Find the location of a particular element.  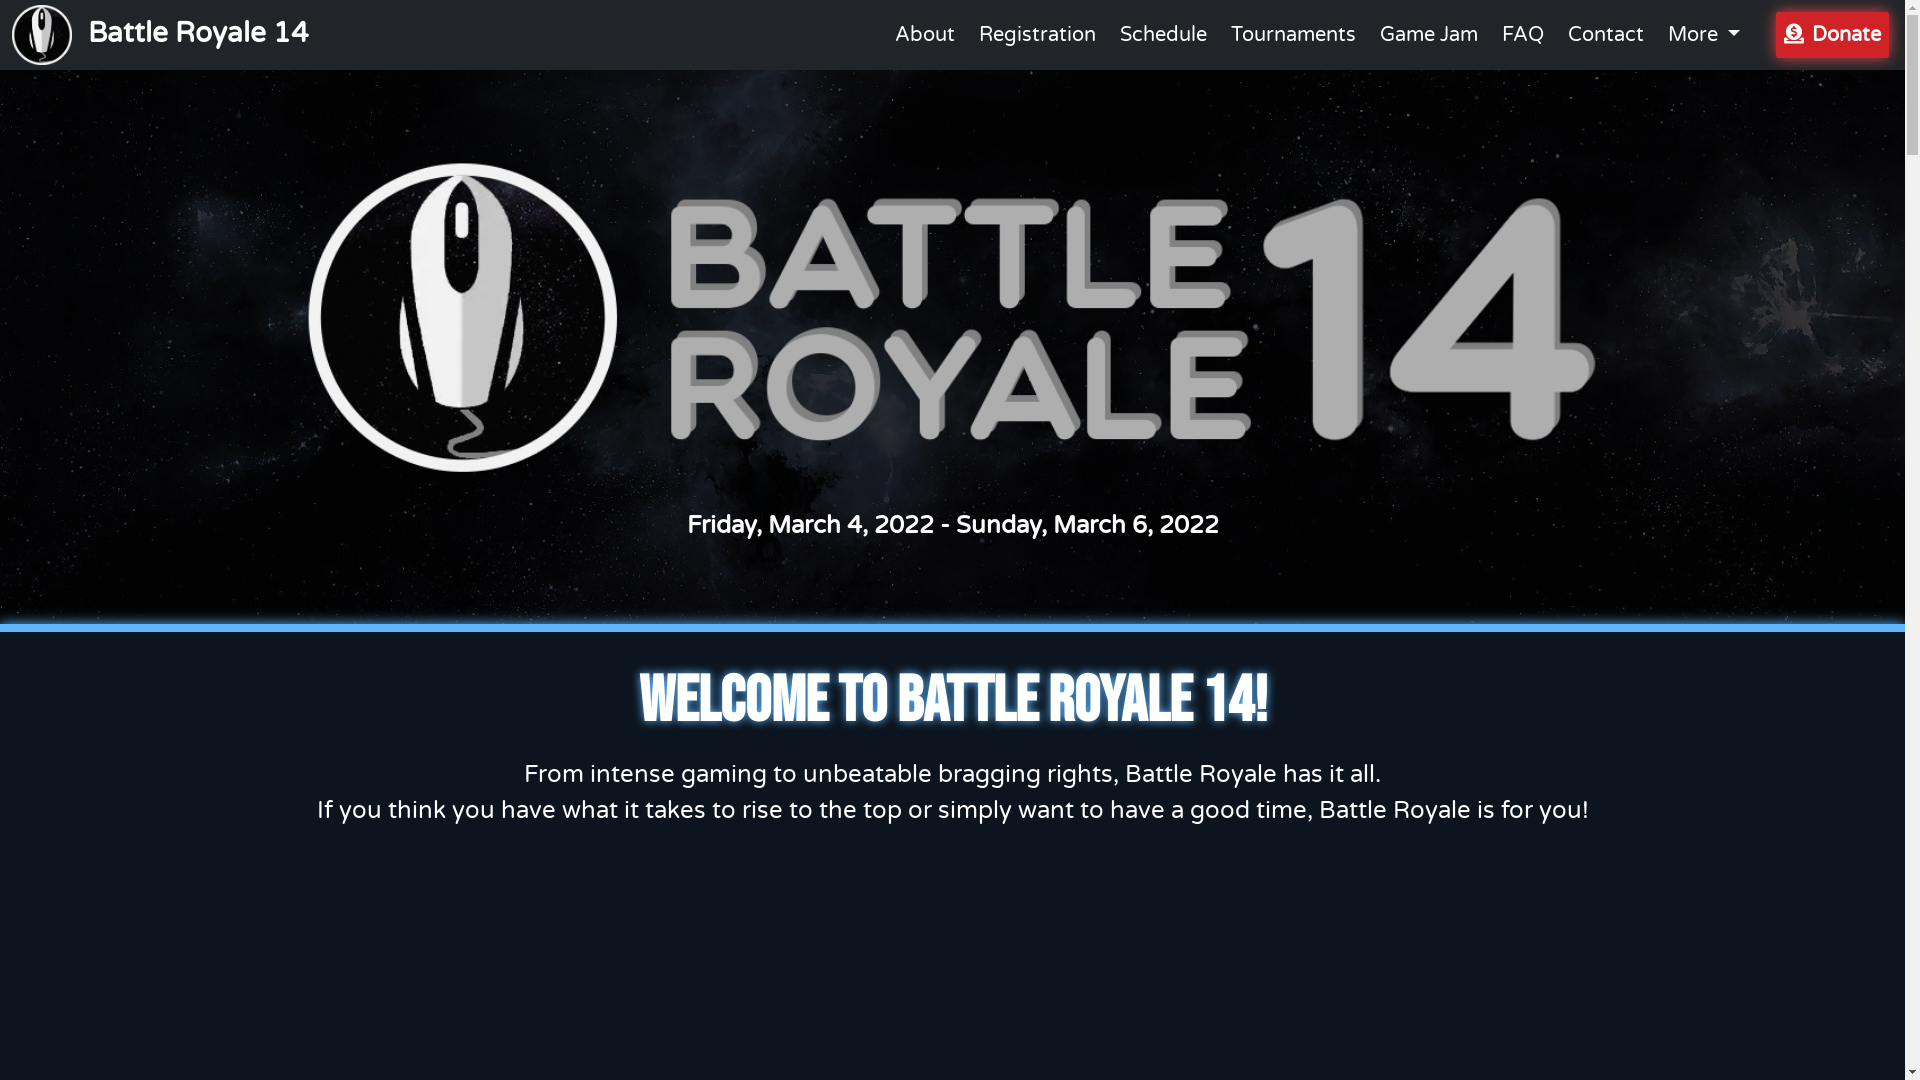

Return to website is located at coordinates (960, 616).